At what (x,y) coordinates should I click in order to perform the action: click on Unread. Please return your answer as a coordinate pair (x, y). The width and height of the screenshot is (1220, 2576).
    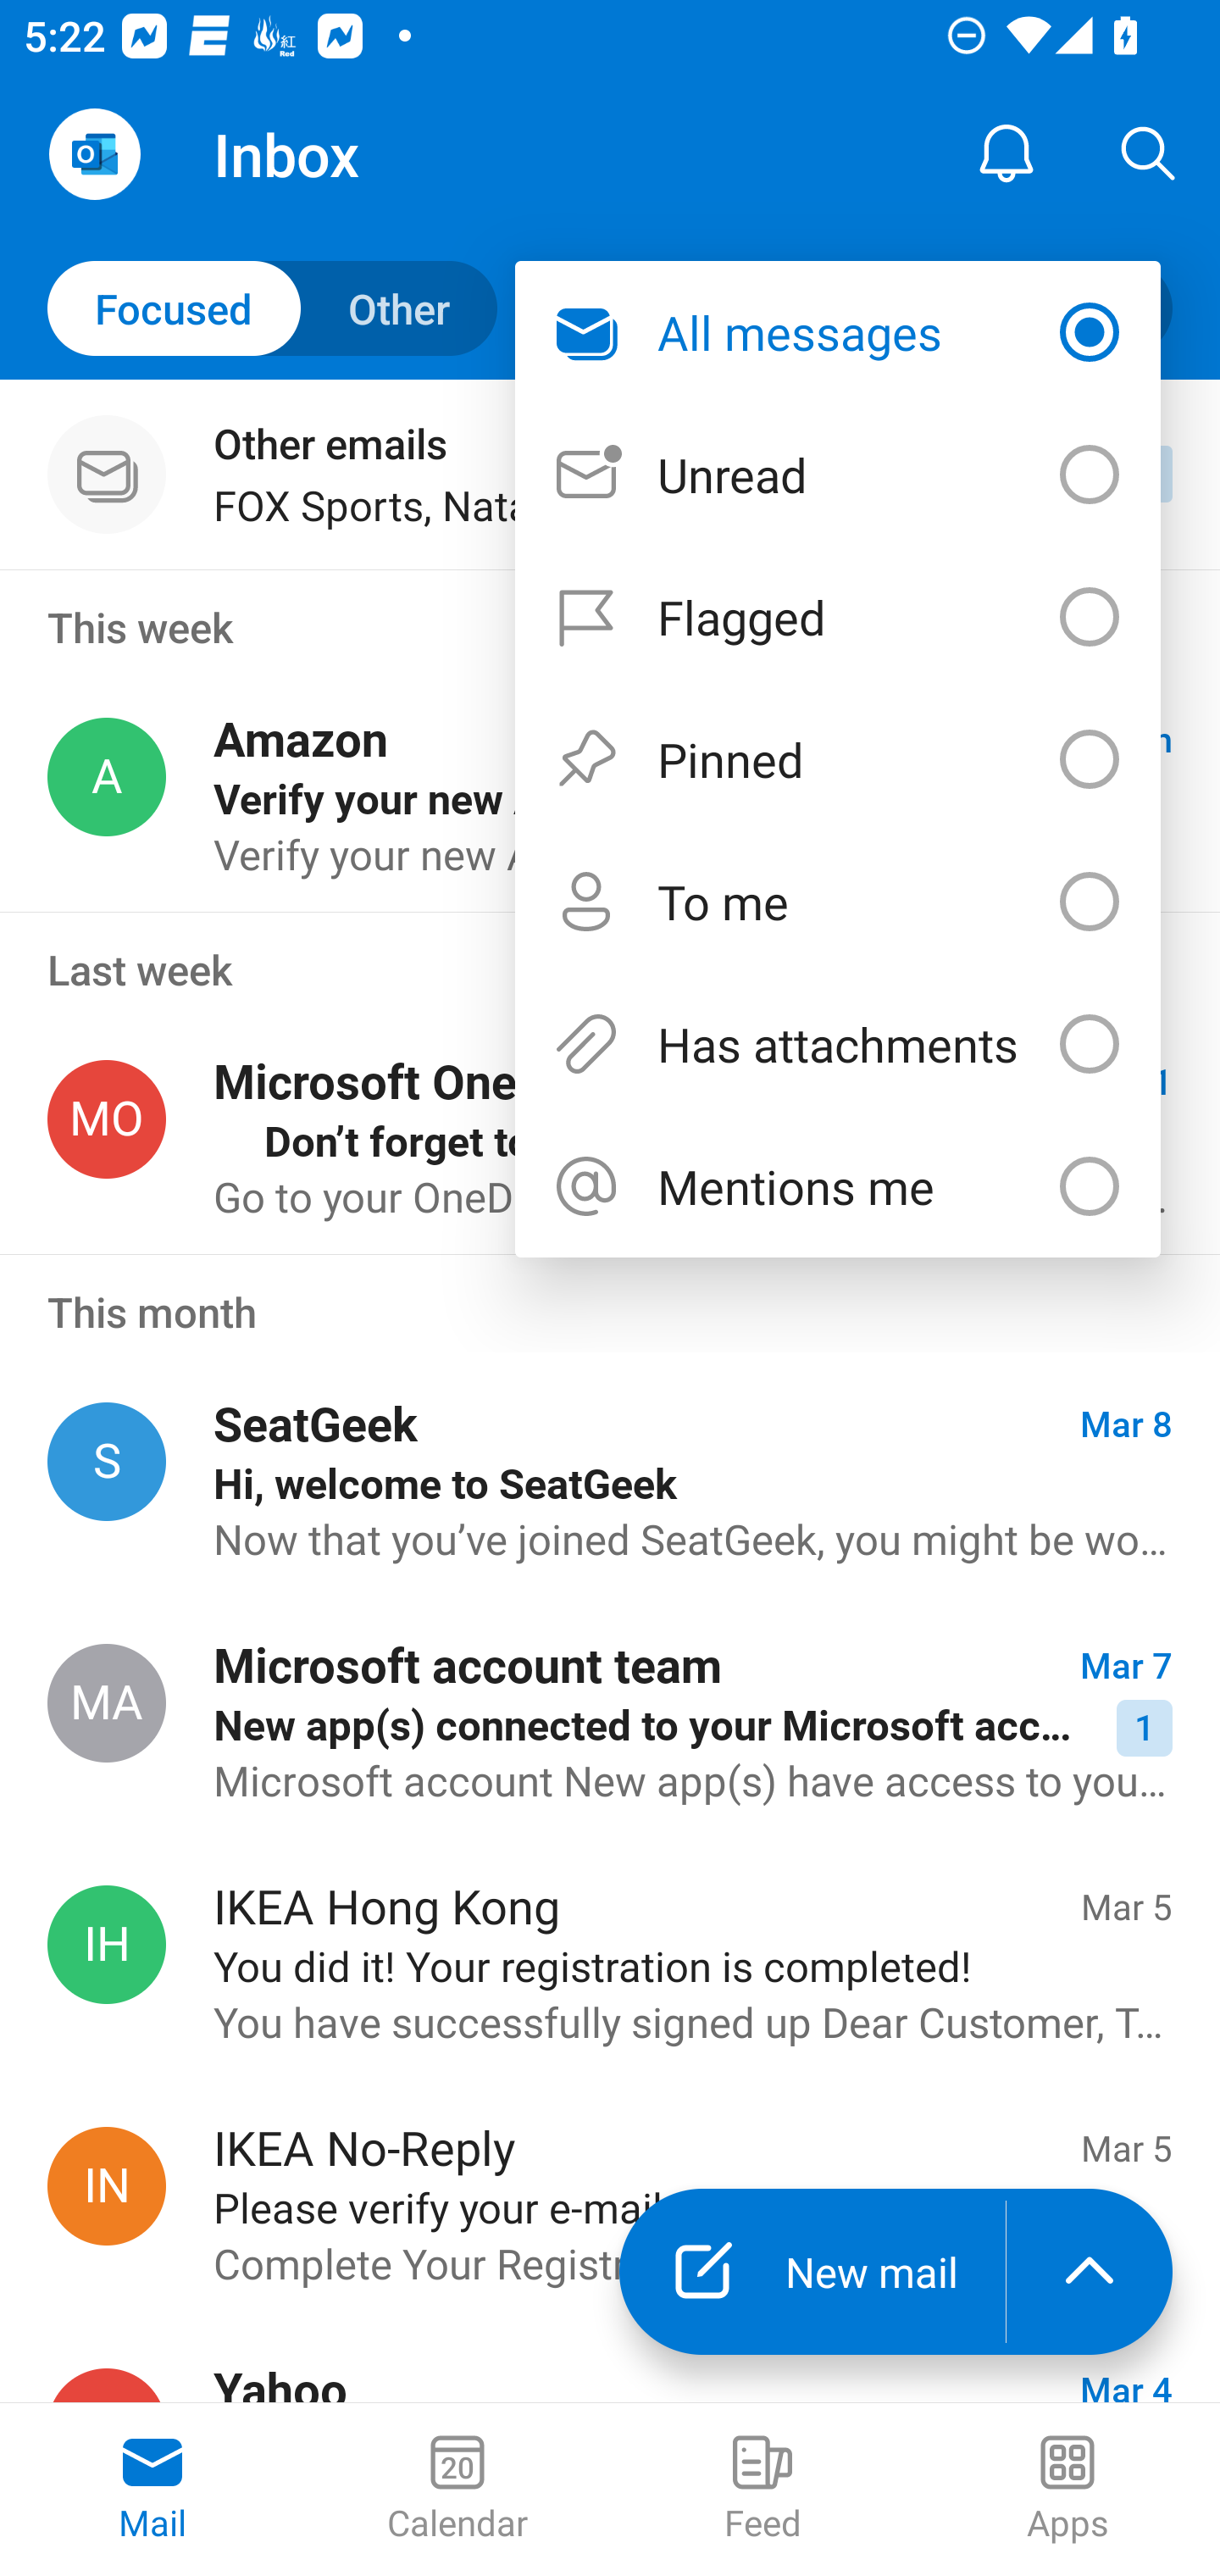
    Looking at the image, I should click on (837, 475).